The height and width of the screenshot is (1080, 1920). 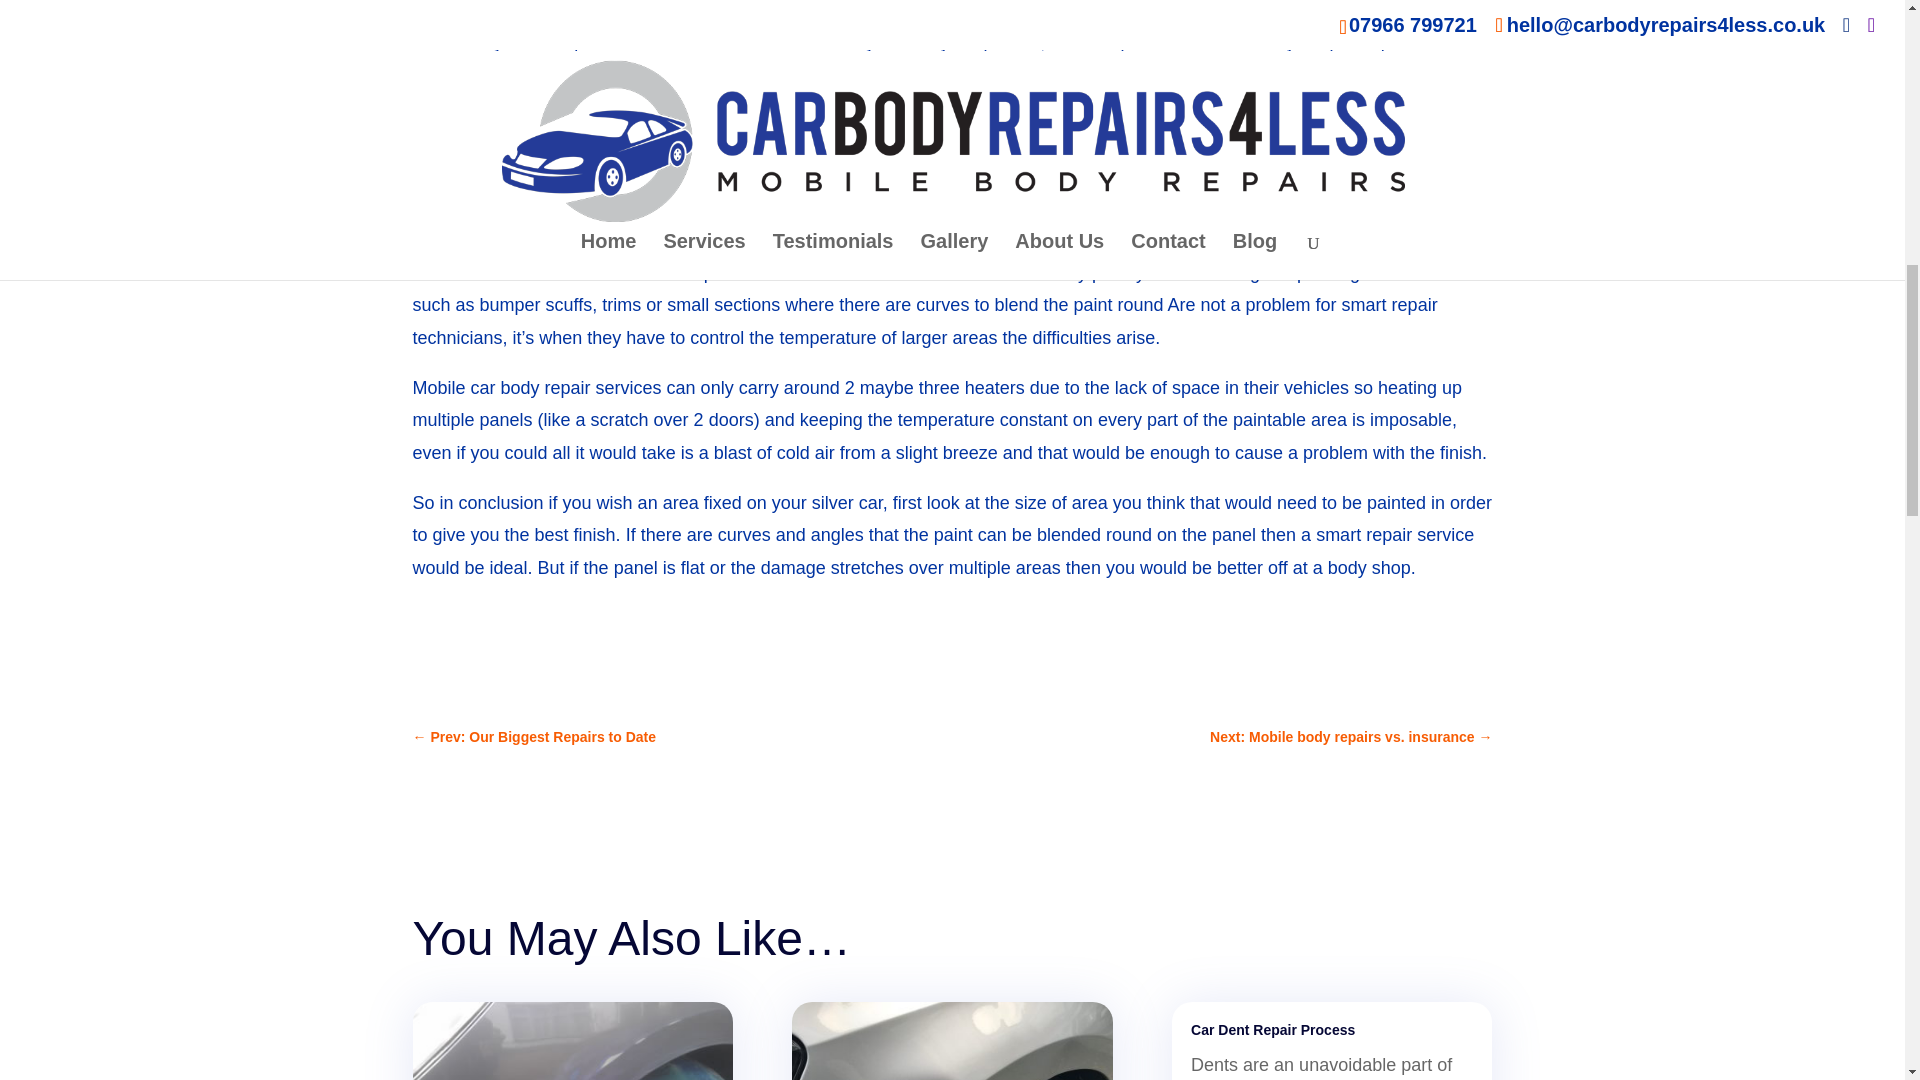 What do you see at coordinates (1272, 1029) in the screenshot?
I see `Car Dent Repair Process` at bounding box center [1272, 1029].